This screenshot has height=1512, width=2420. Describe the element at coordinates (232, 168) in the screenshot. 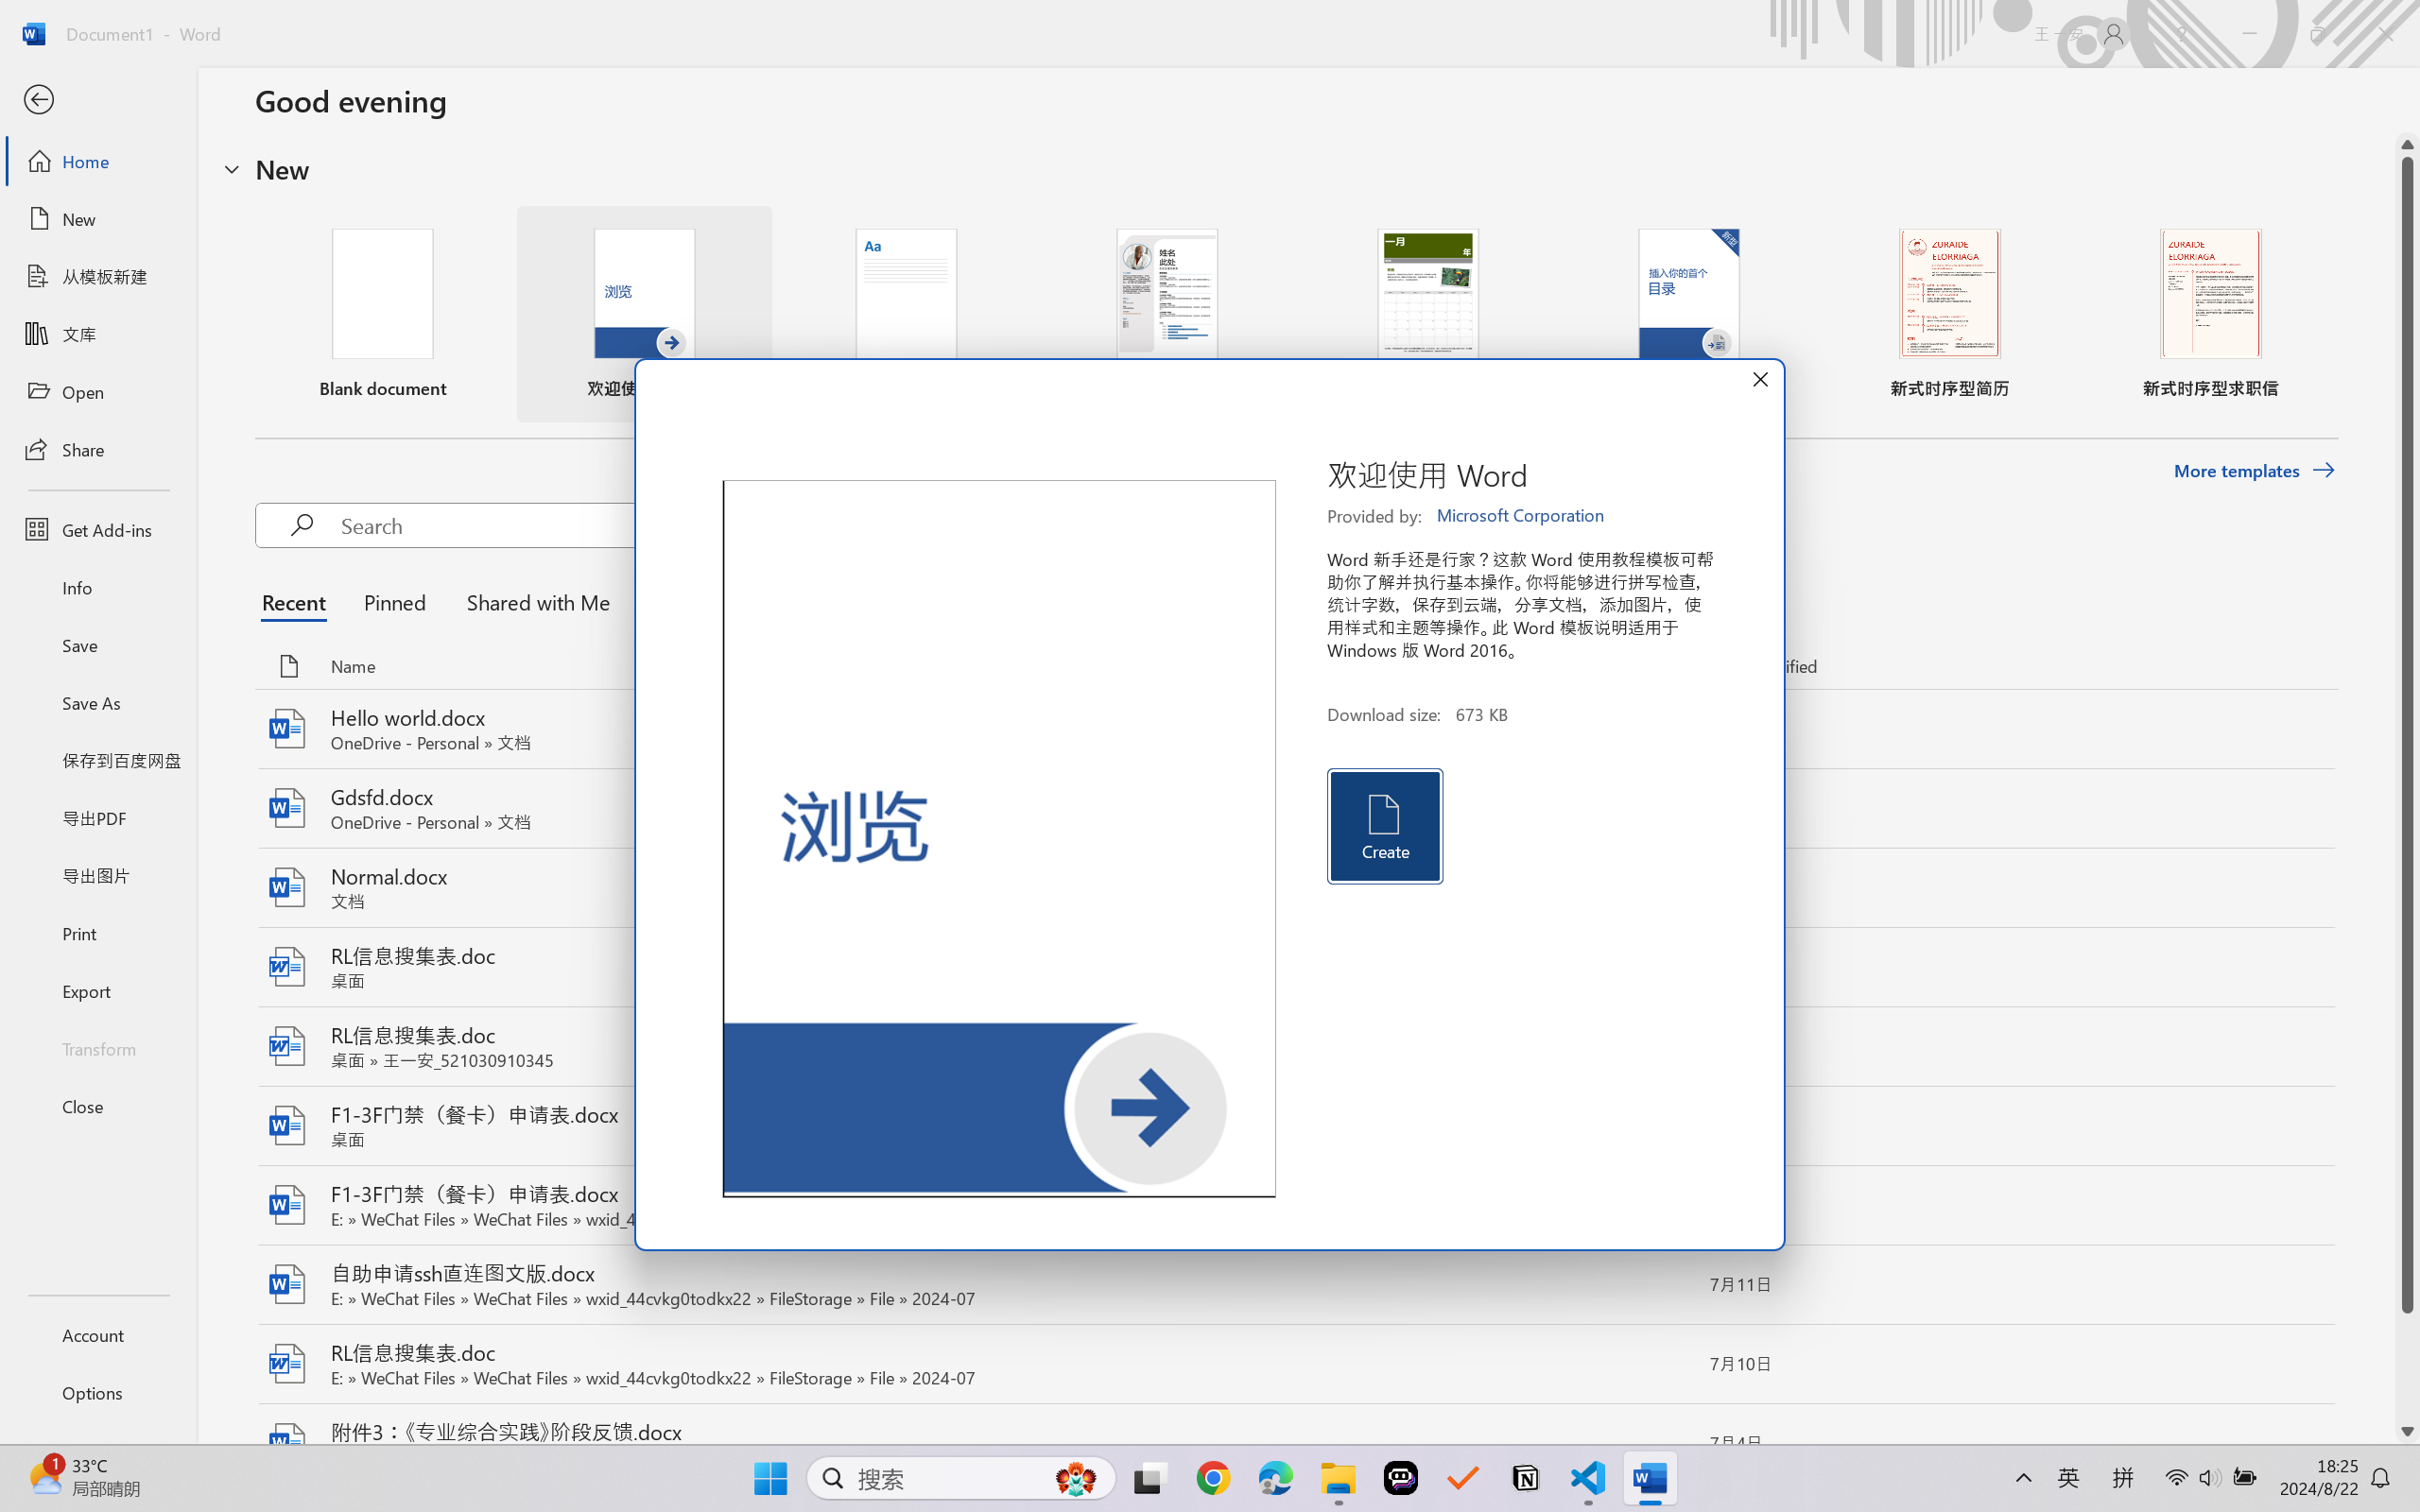

I see `Hide or show region` at that location.